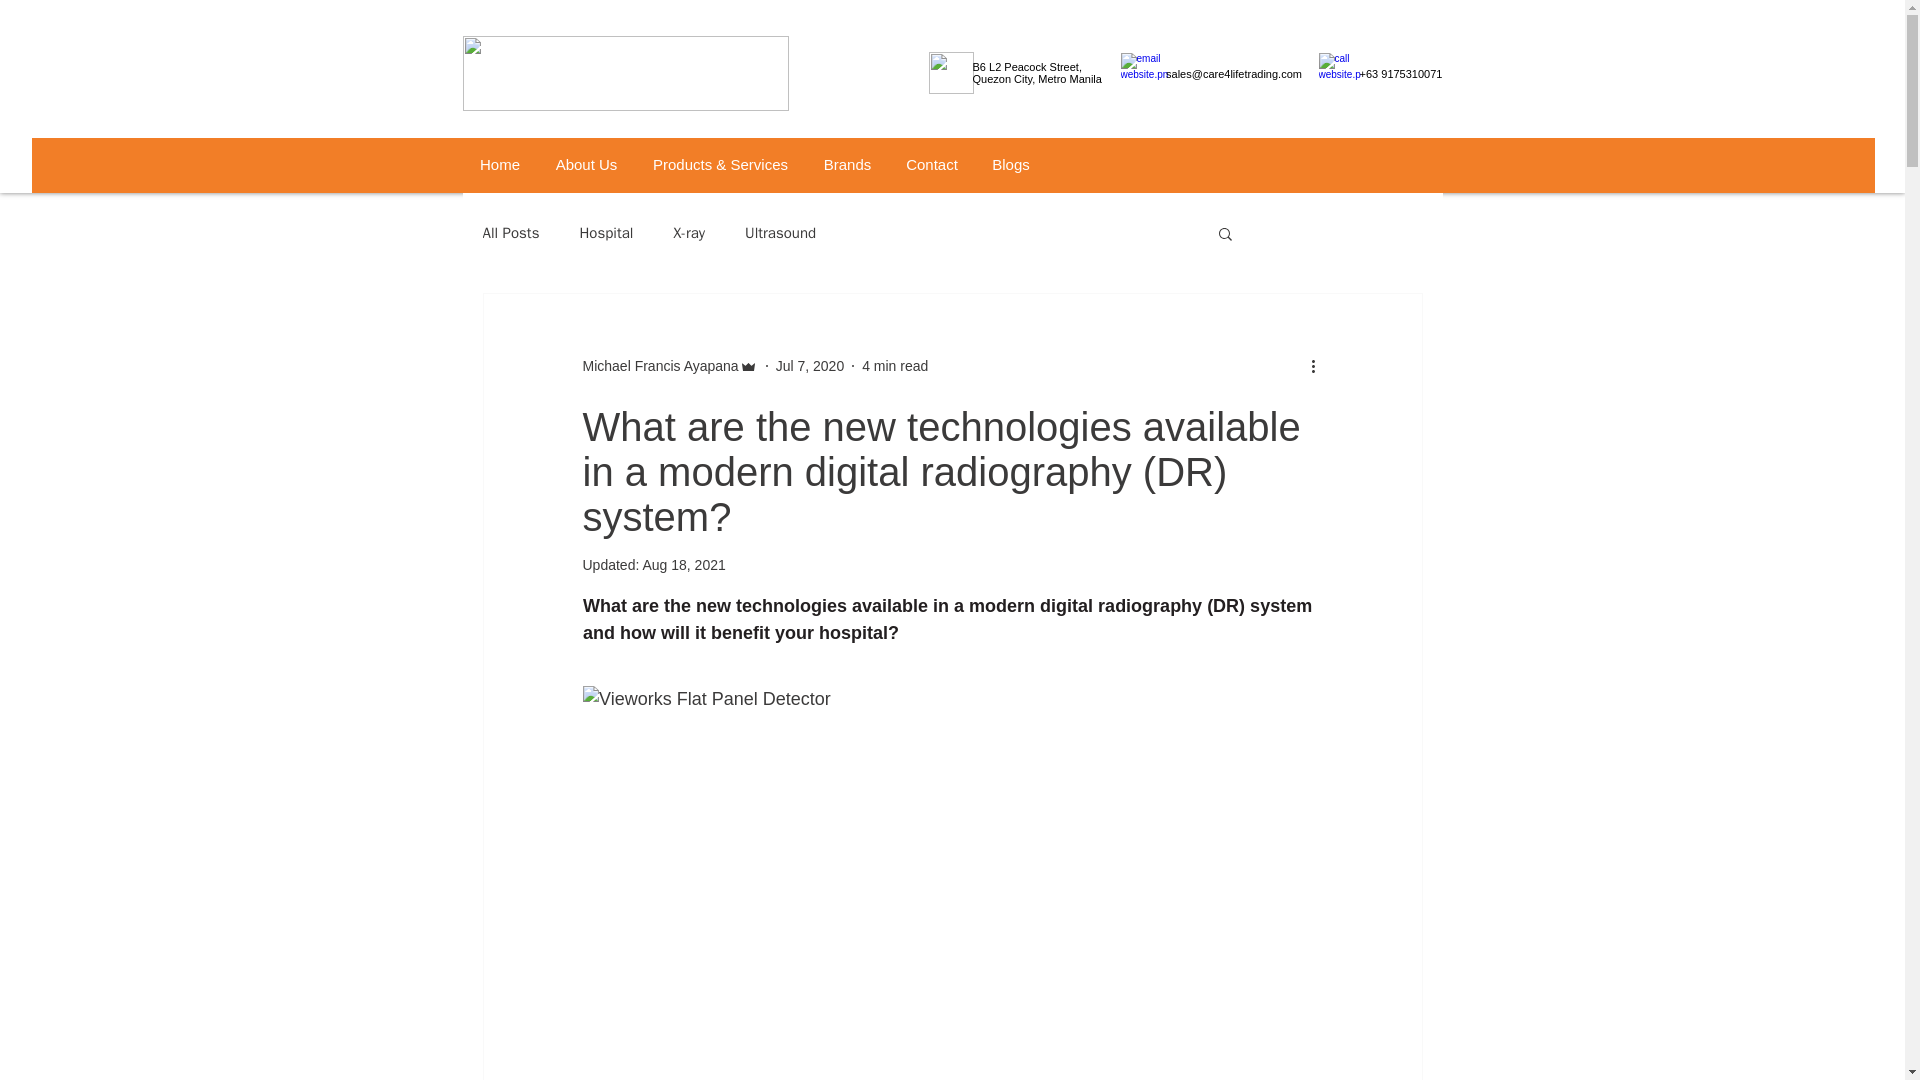 This screenshot has height=1080, width=1920. Describe the element at coordinates (510, 233) in the screenshot. I see `All Posts` at that location.